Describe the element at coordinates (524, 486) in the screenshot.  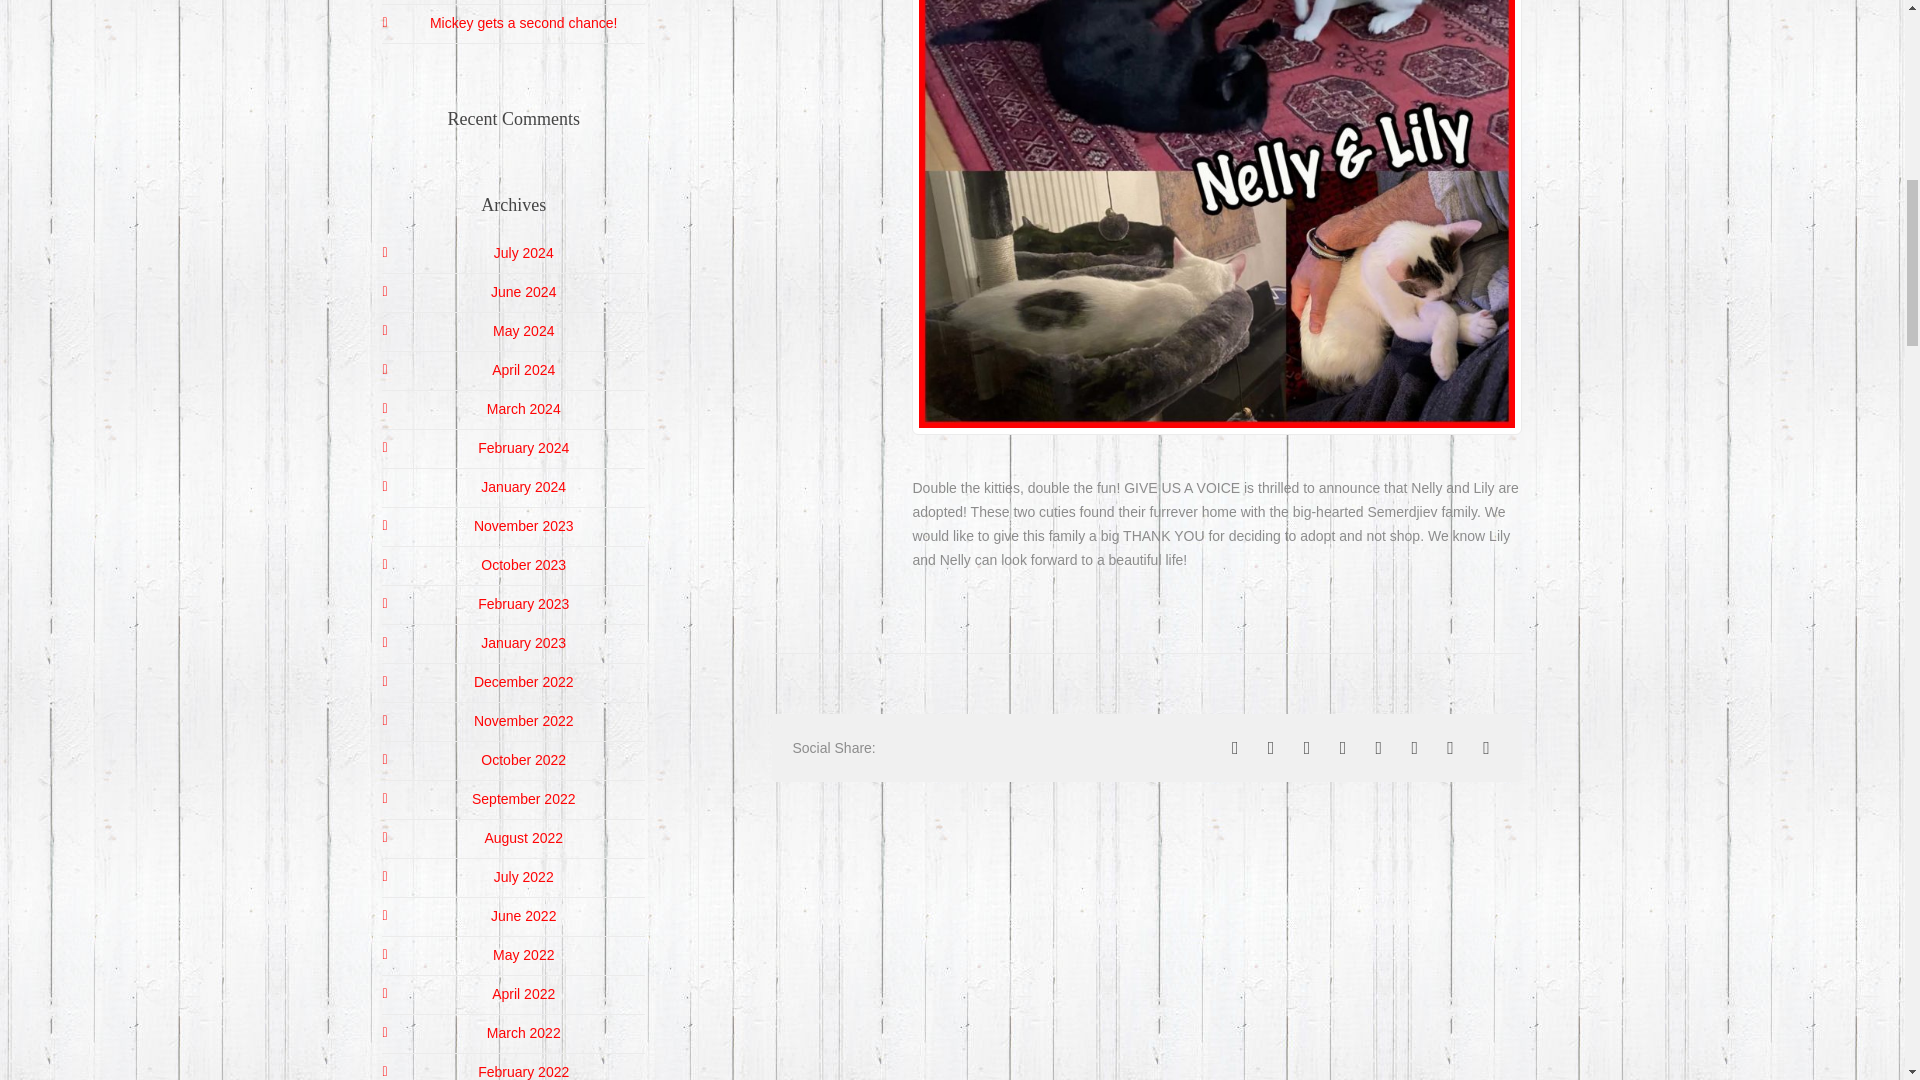
I see `January 2024` at that location.